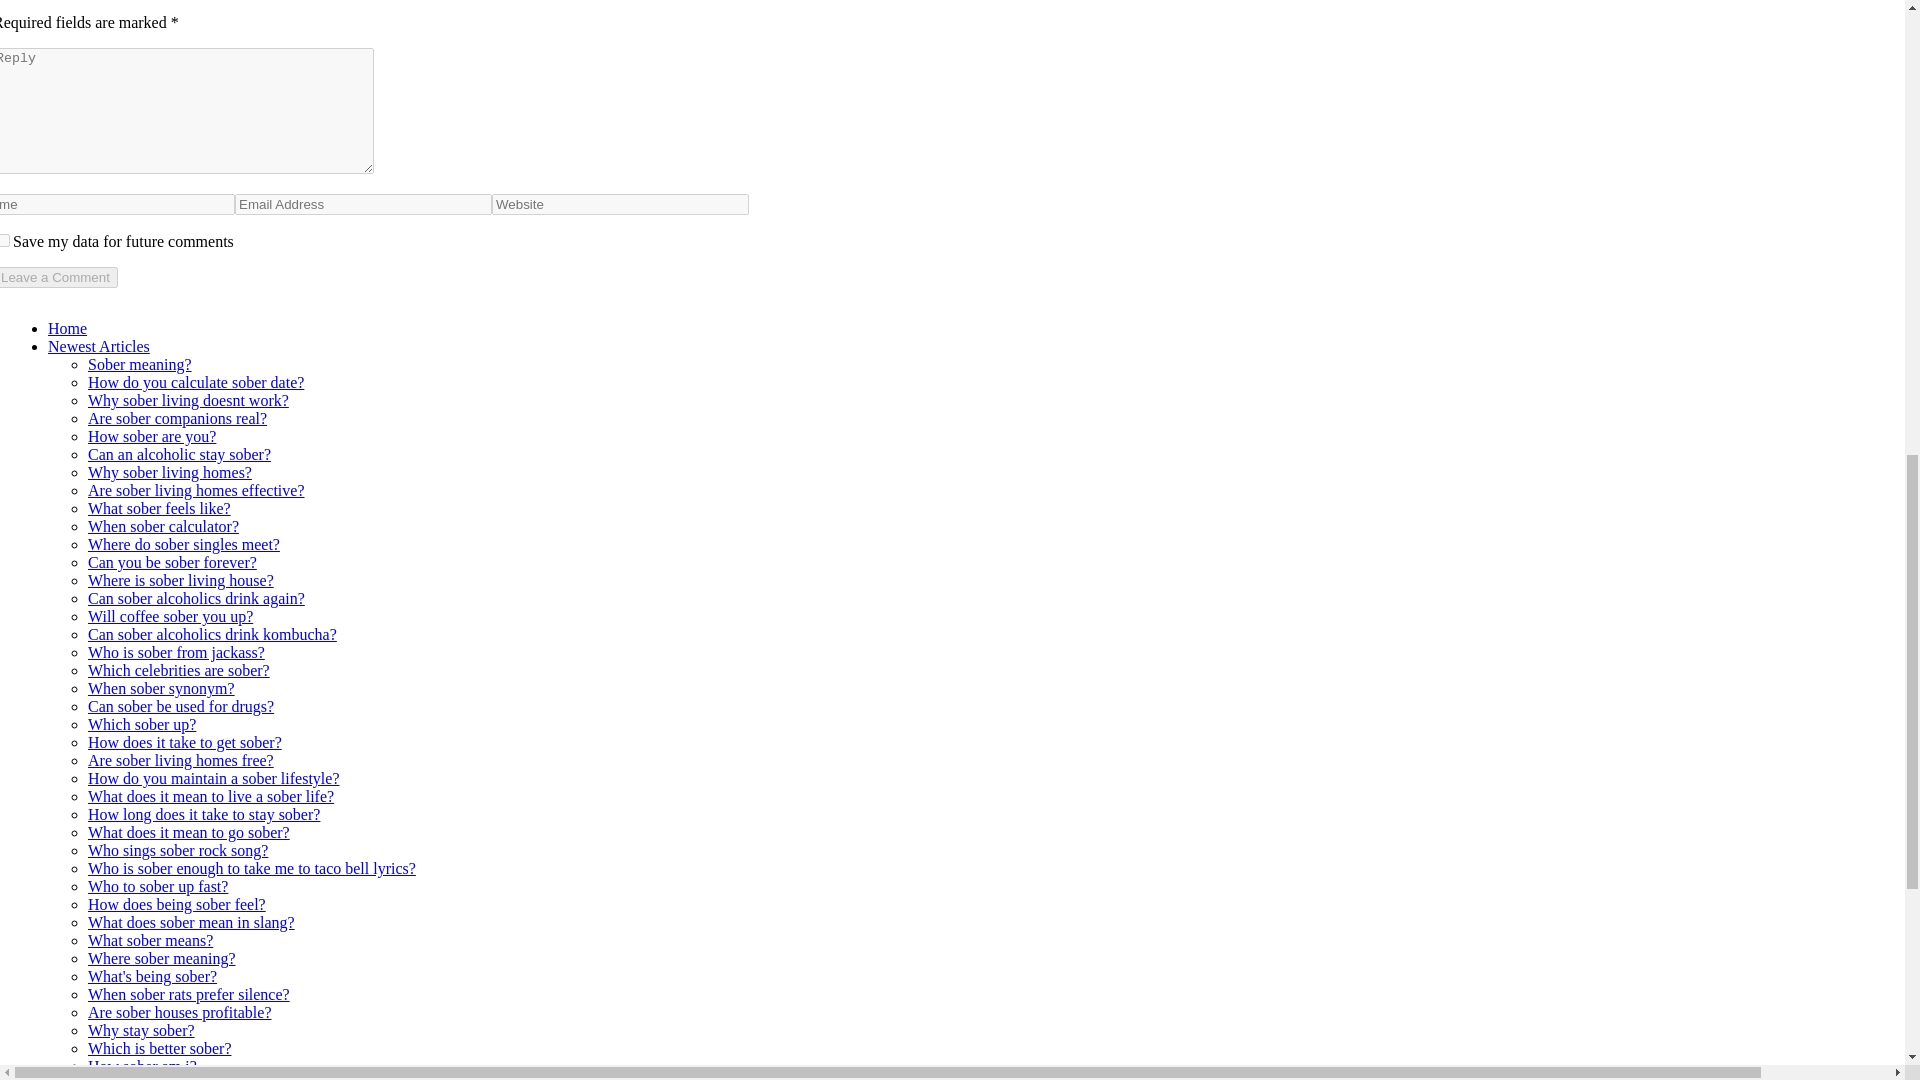  I want to click on Leave a Comment, so click(58, 277).